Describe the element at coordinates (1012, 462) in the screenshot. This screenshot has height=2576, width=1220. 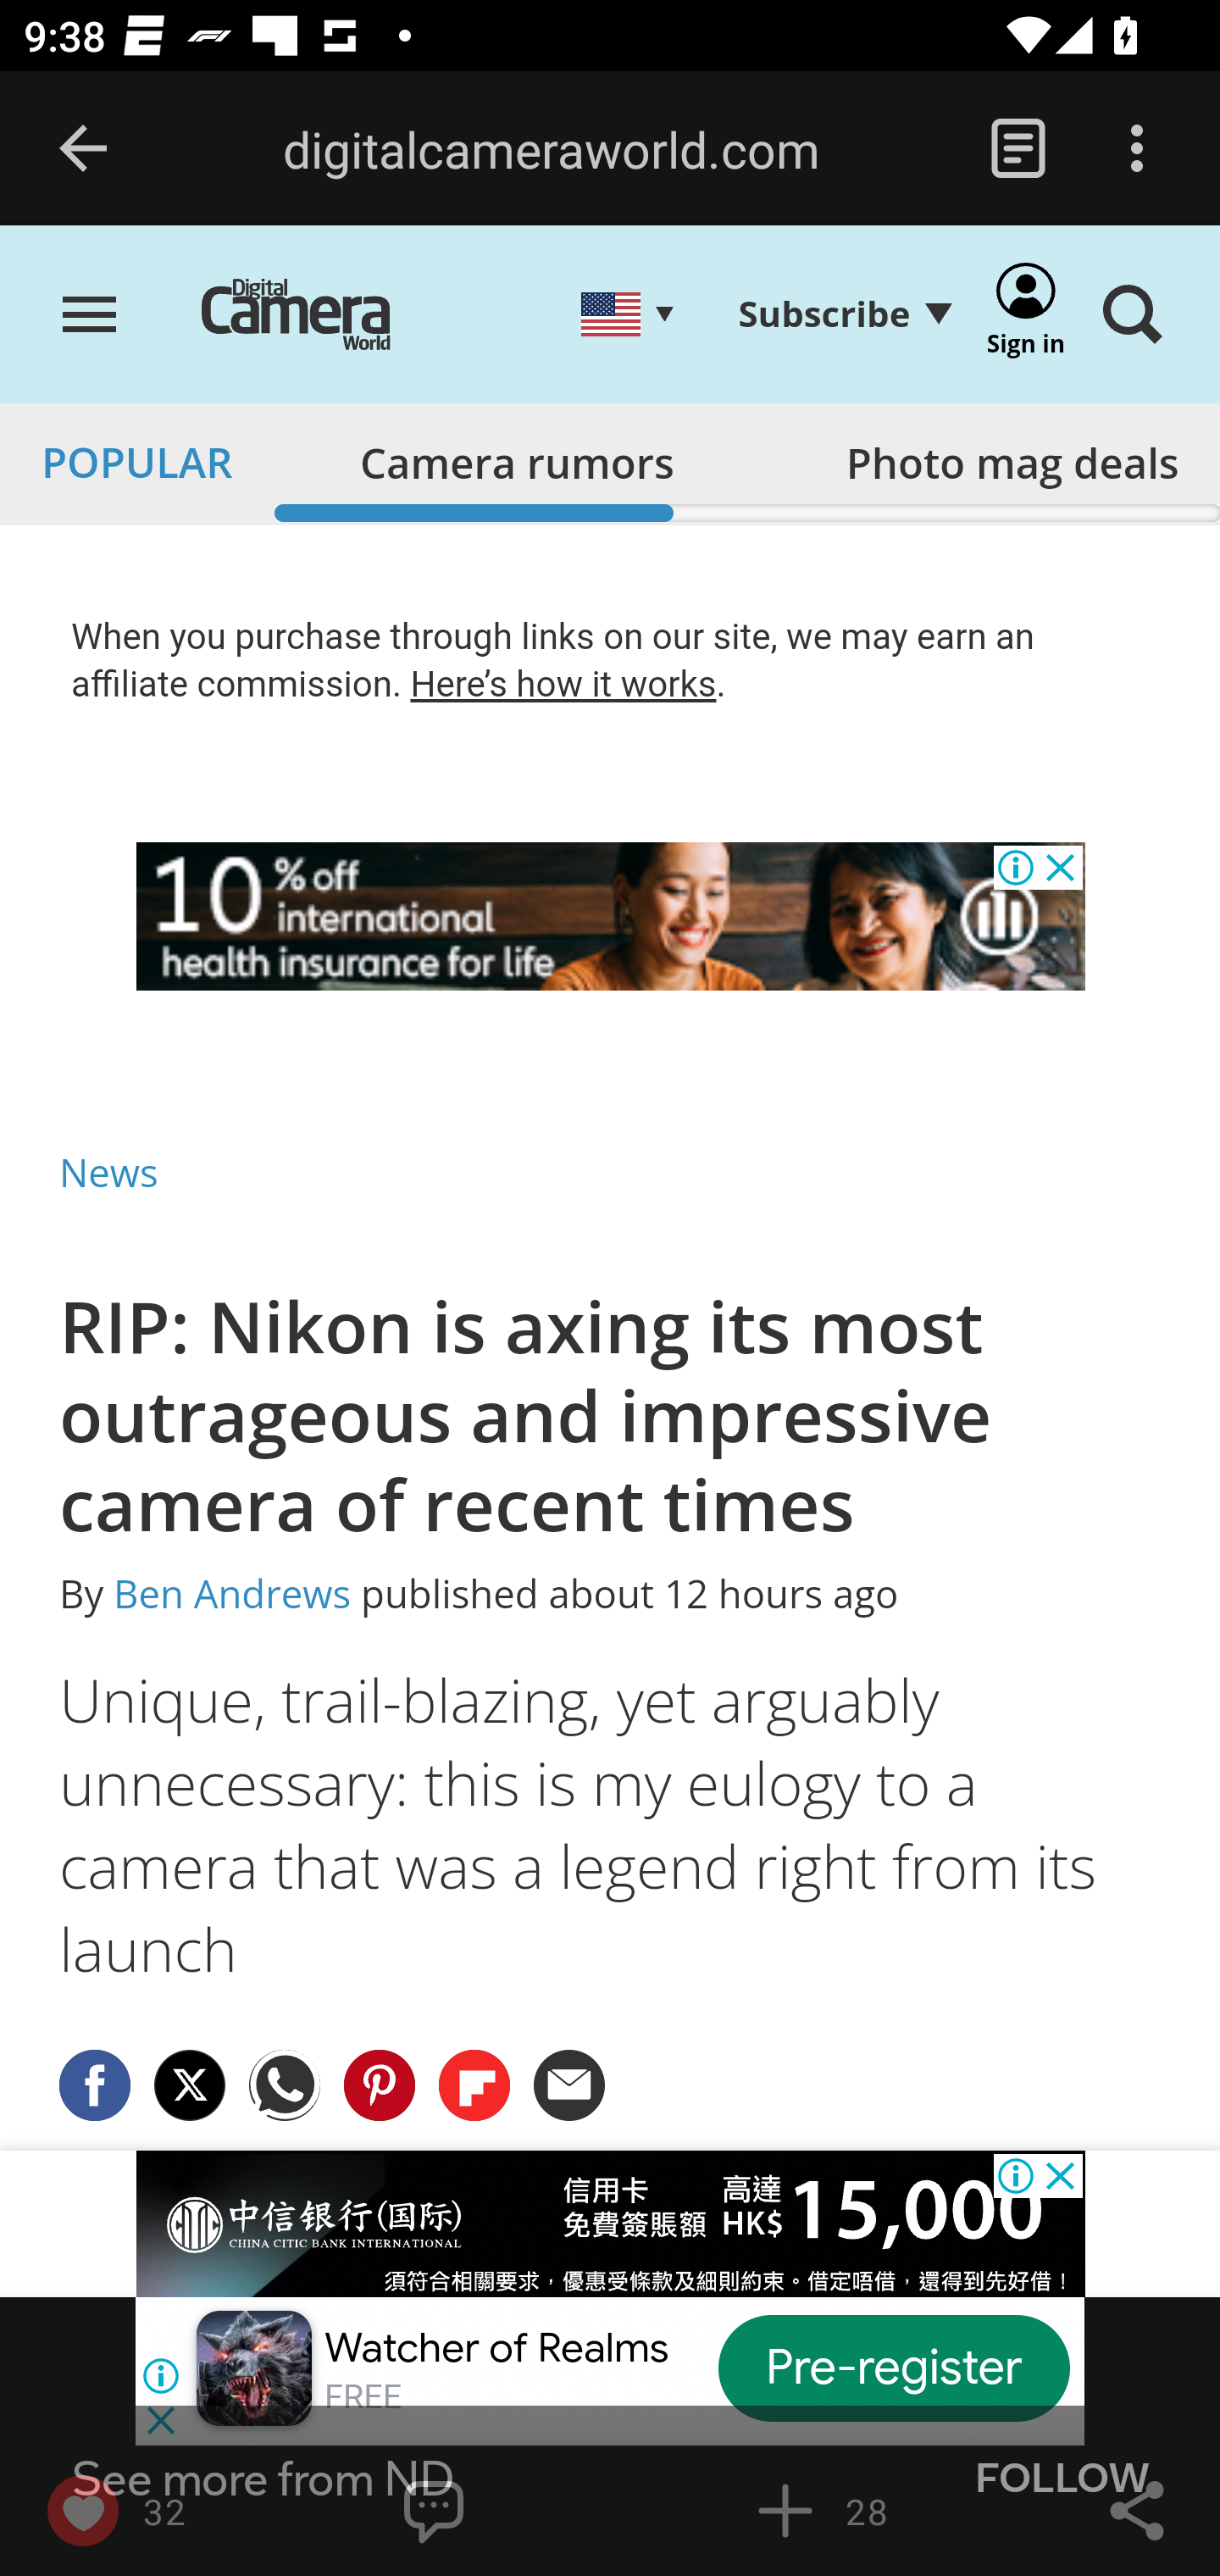
I see `Photo mag deals` at that location.